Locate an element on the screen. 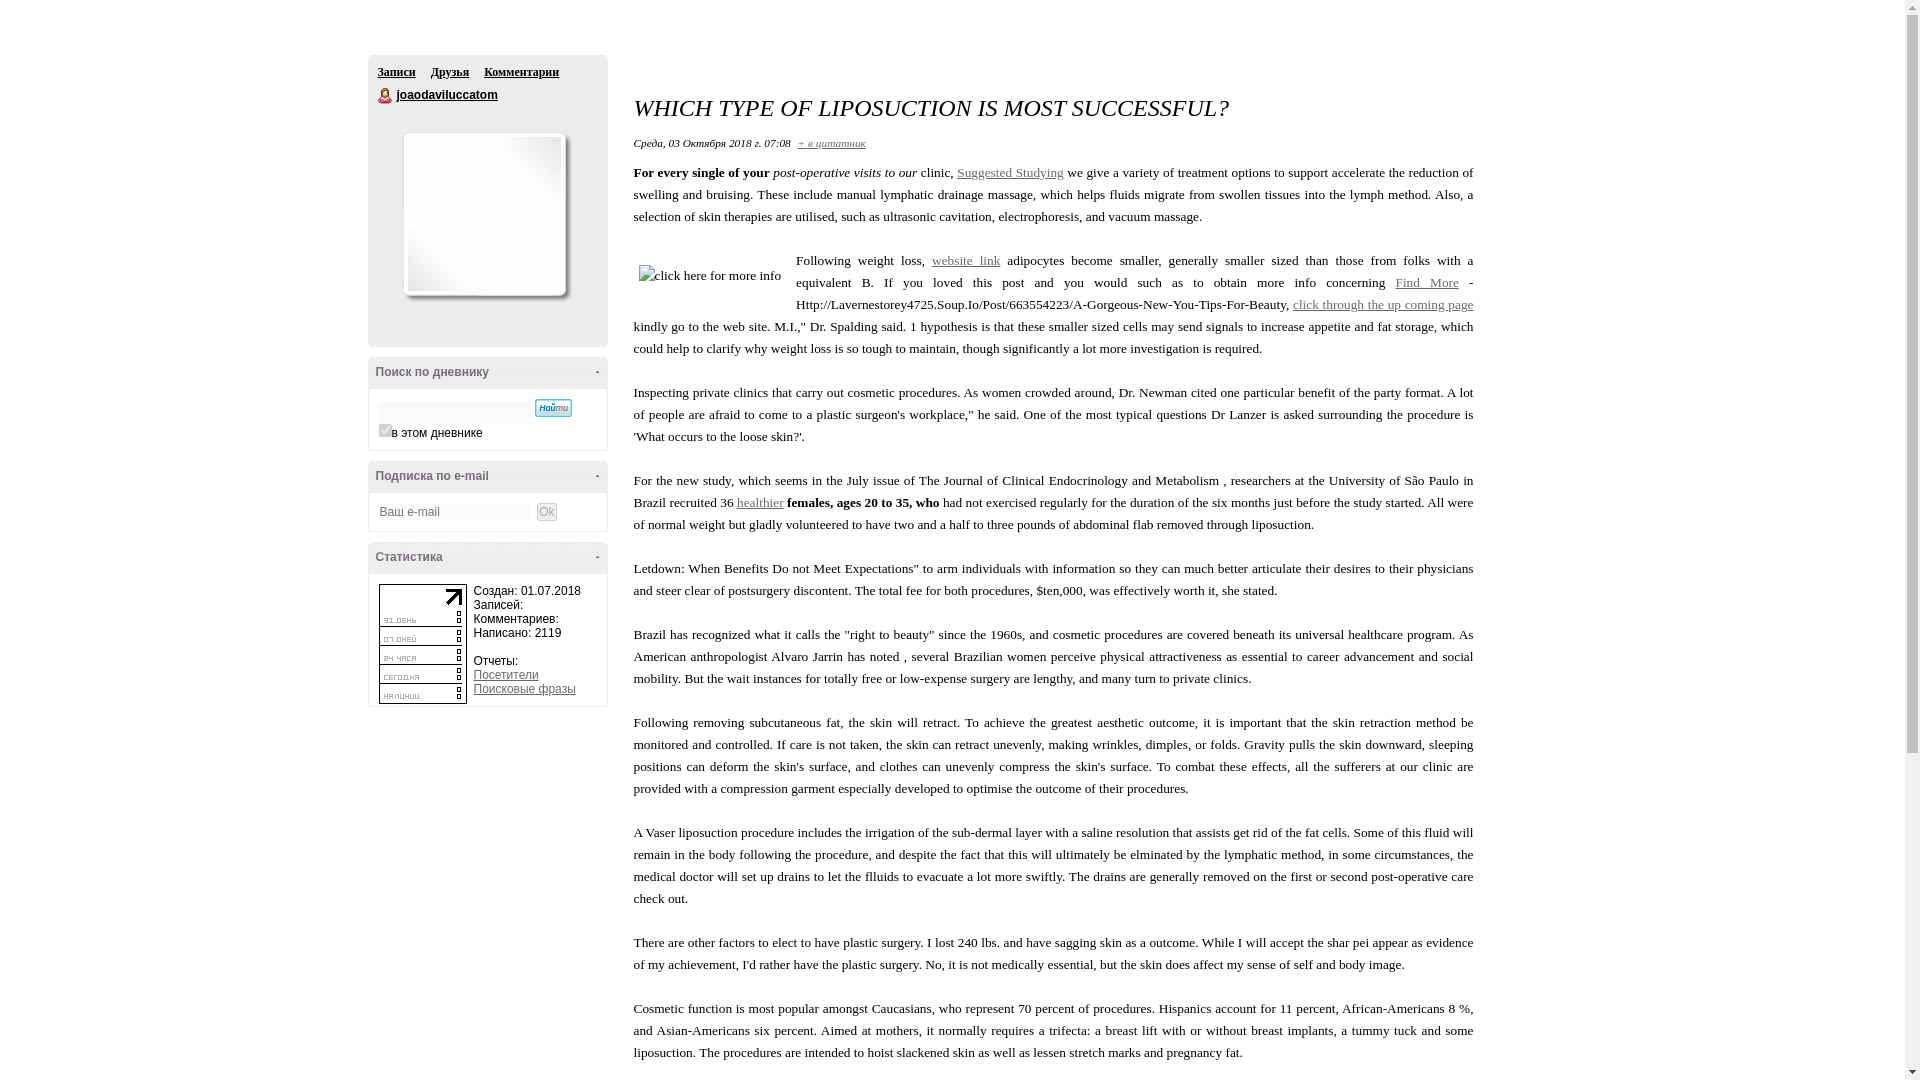  healthier is located at coordinates (760, 502).